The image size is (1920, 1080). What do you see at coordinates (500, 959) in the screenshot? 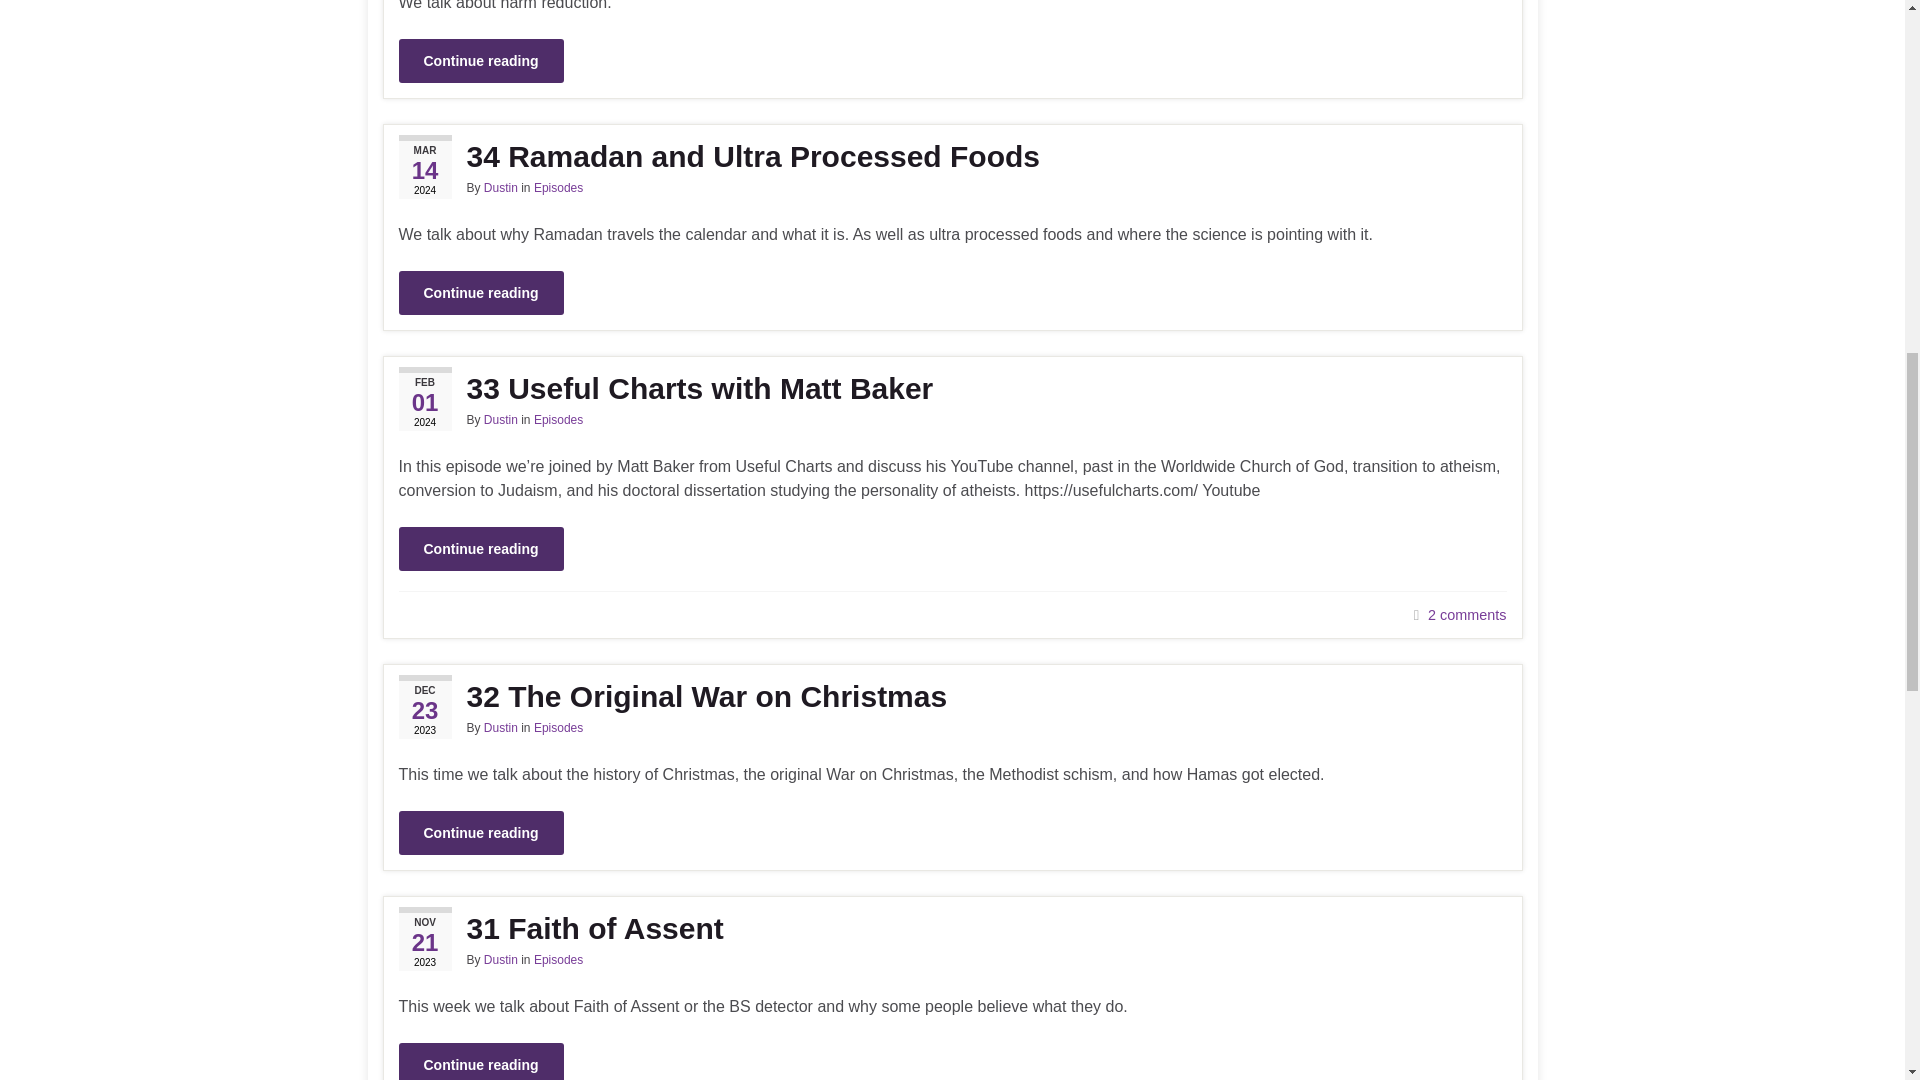
I see `Dustin` at bounding box center [500, 959].